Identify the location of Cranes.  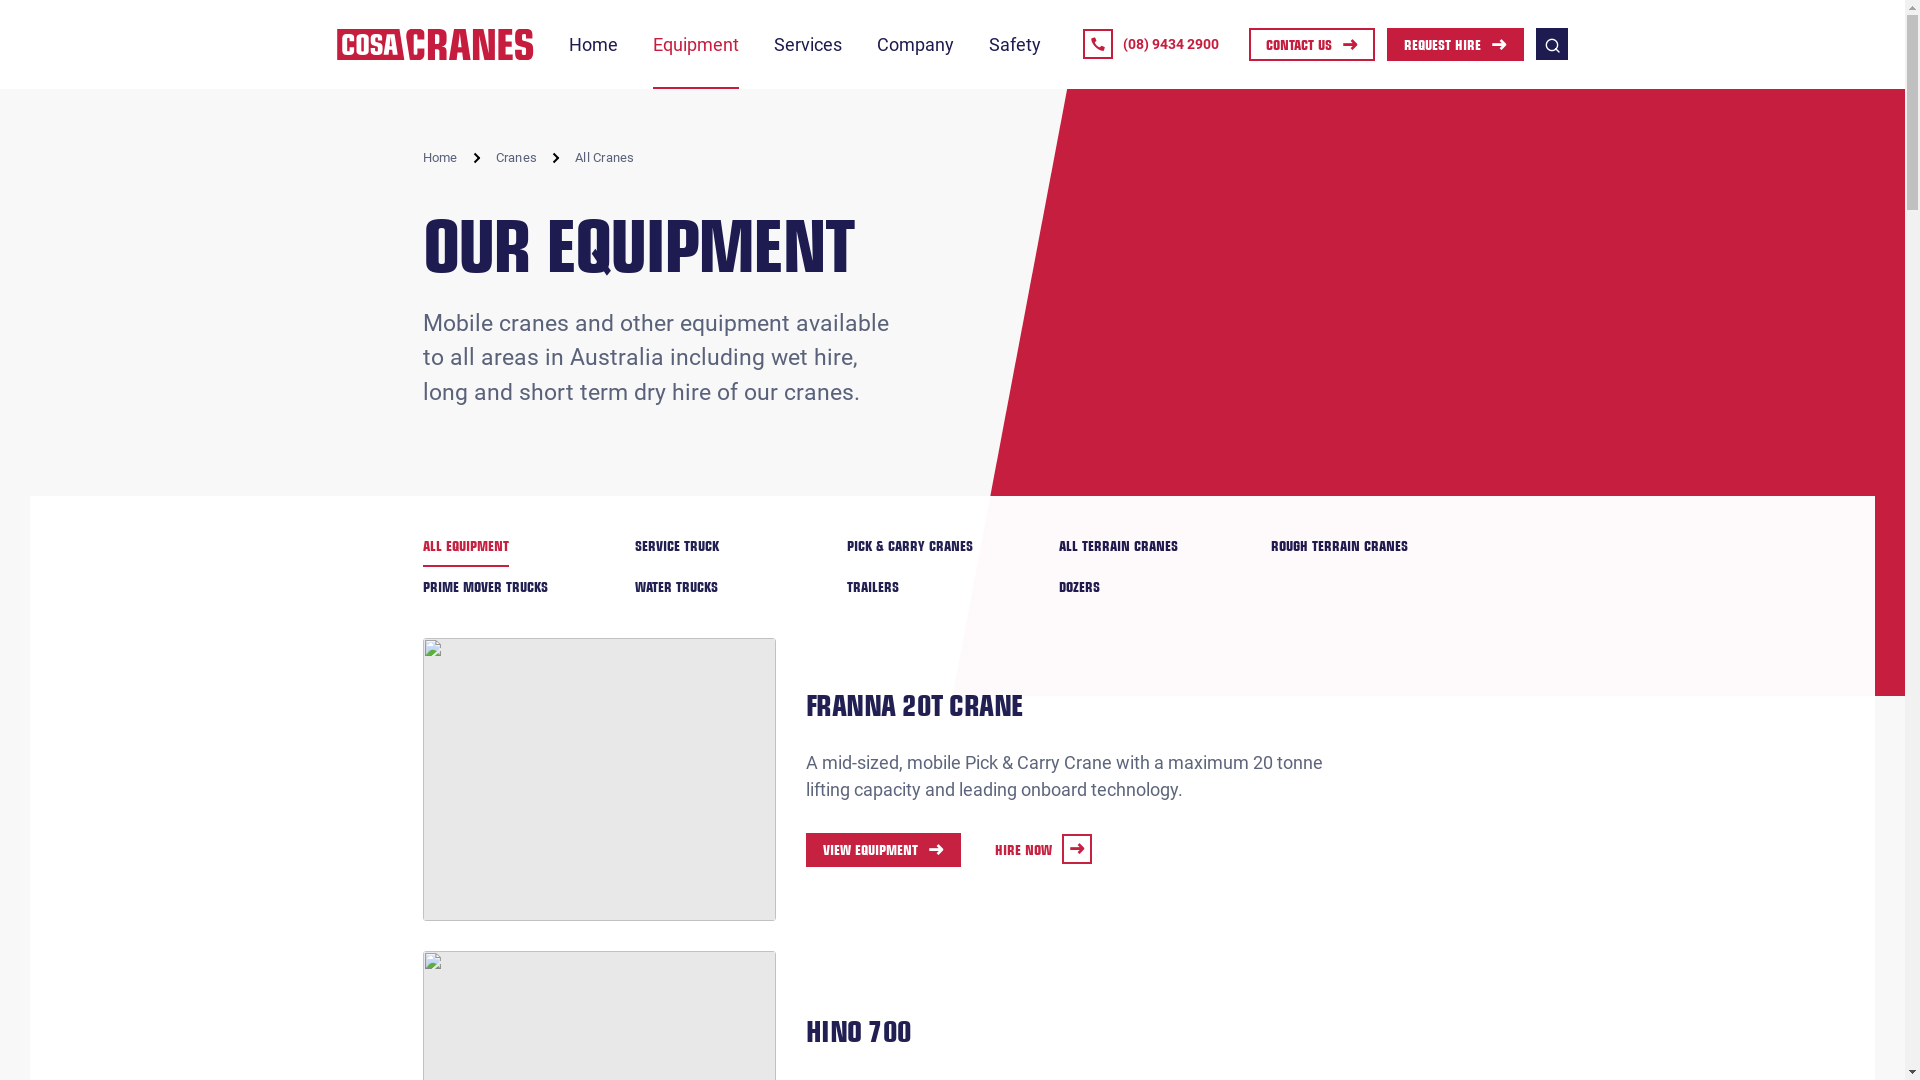
(517, 158).